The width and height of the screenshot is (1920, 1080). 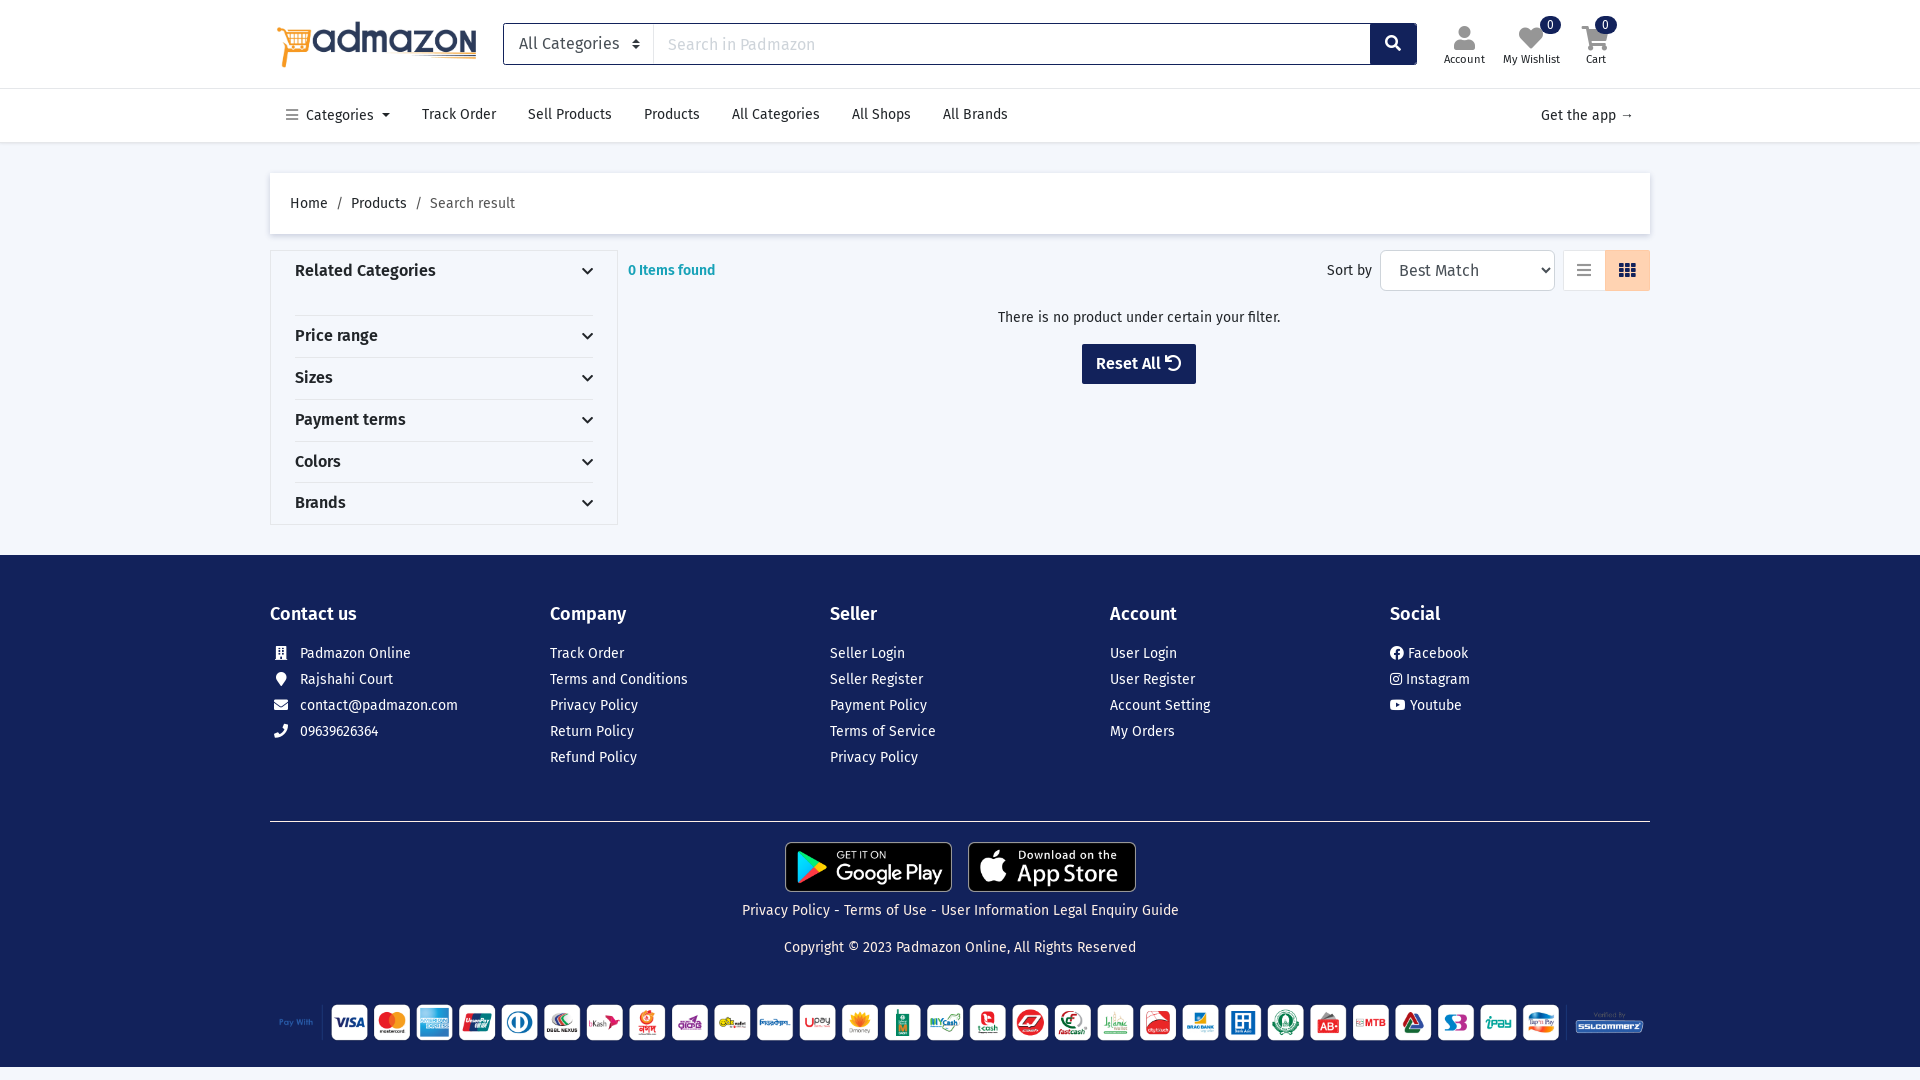 What do you see at coordinates (786, 910) in the screenshot?
I see `Privacy Policy` at bounding box center [786, 910].